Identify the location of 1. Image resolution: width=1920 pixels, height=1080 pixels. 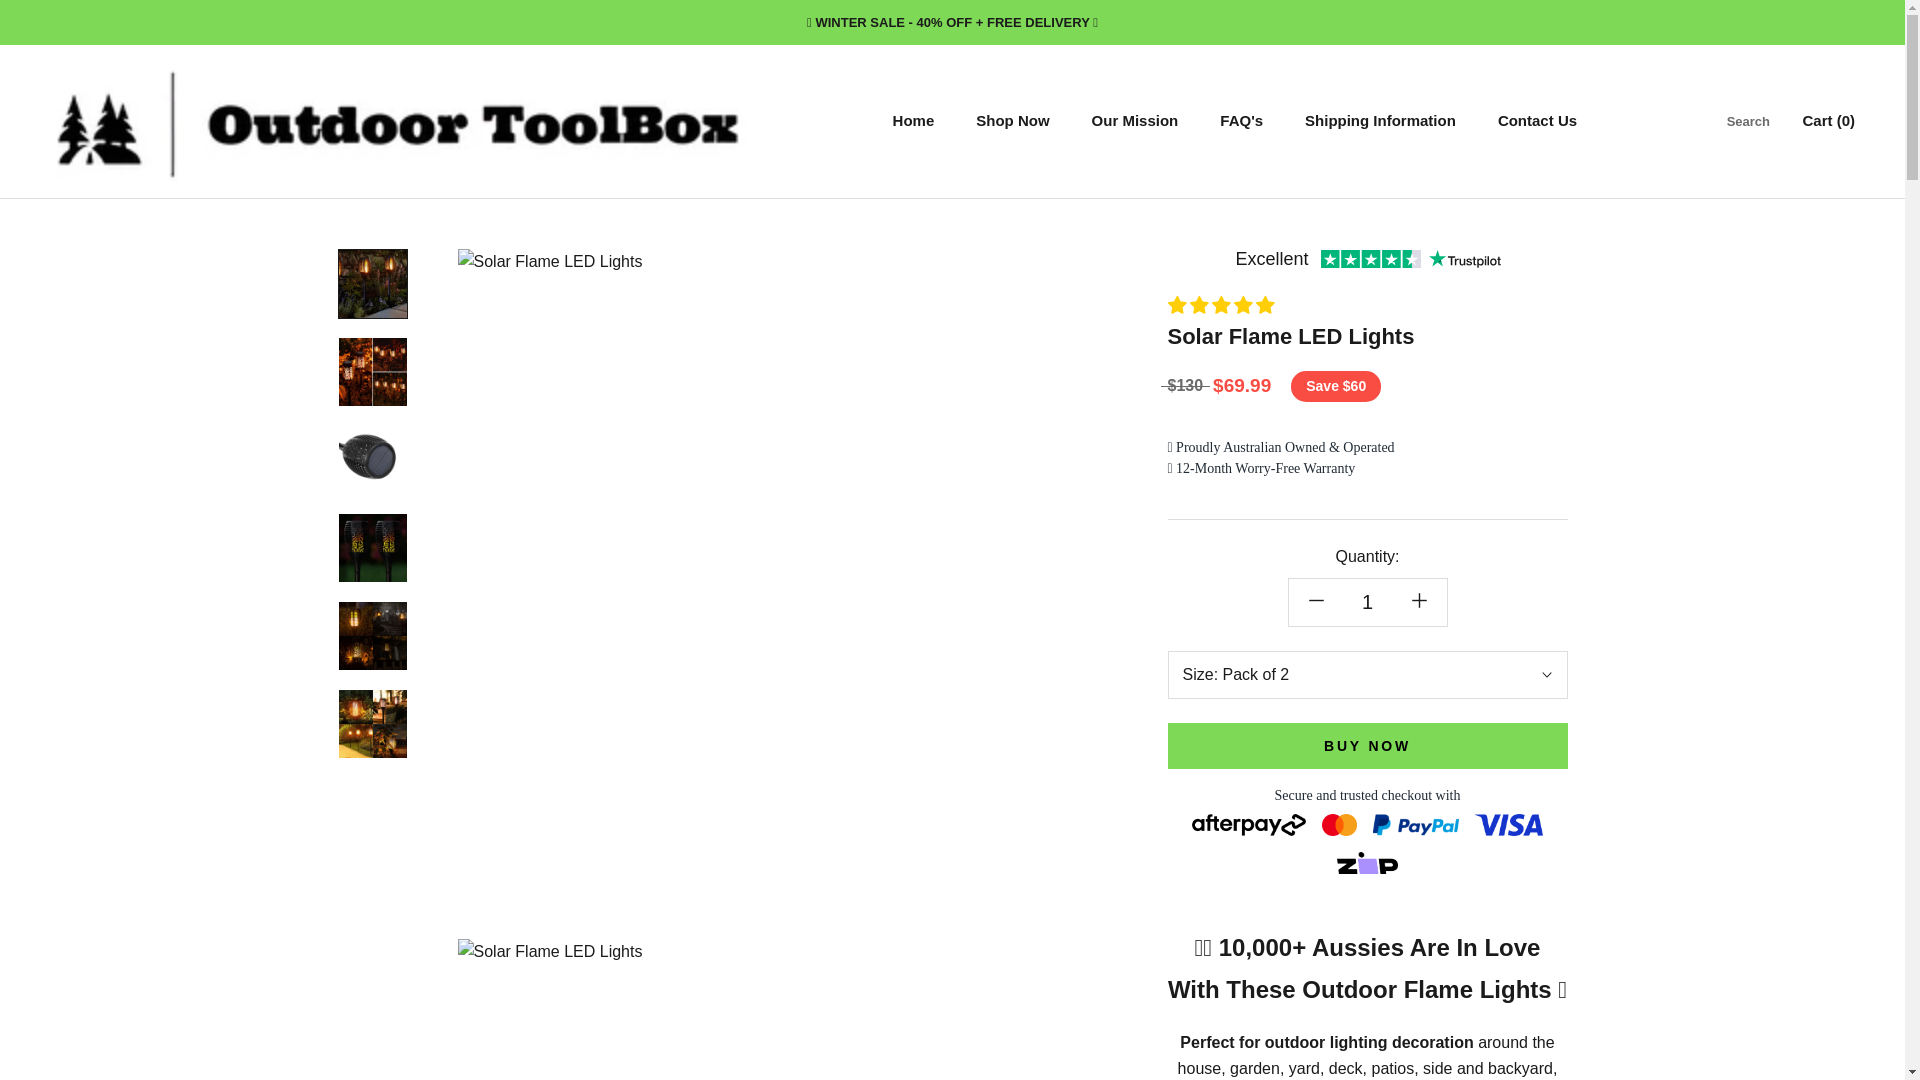
(1368, 674).